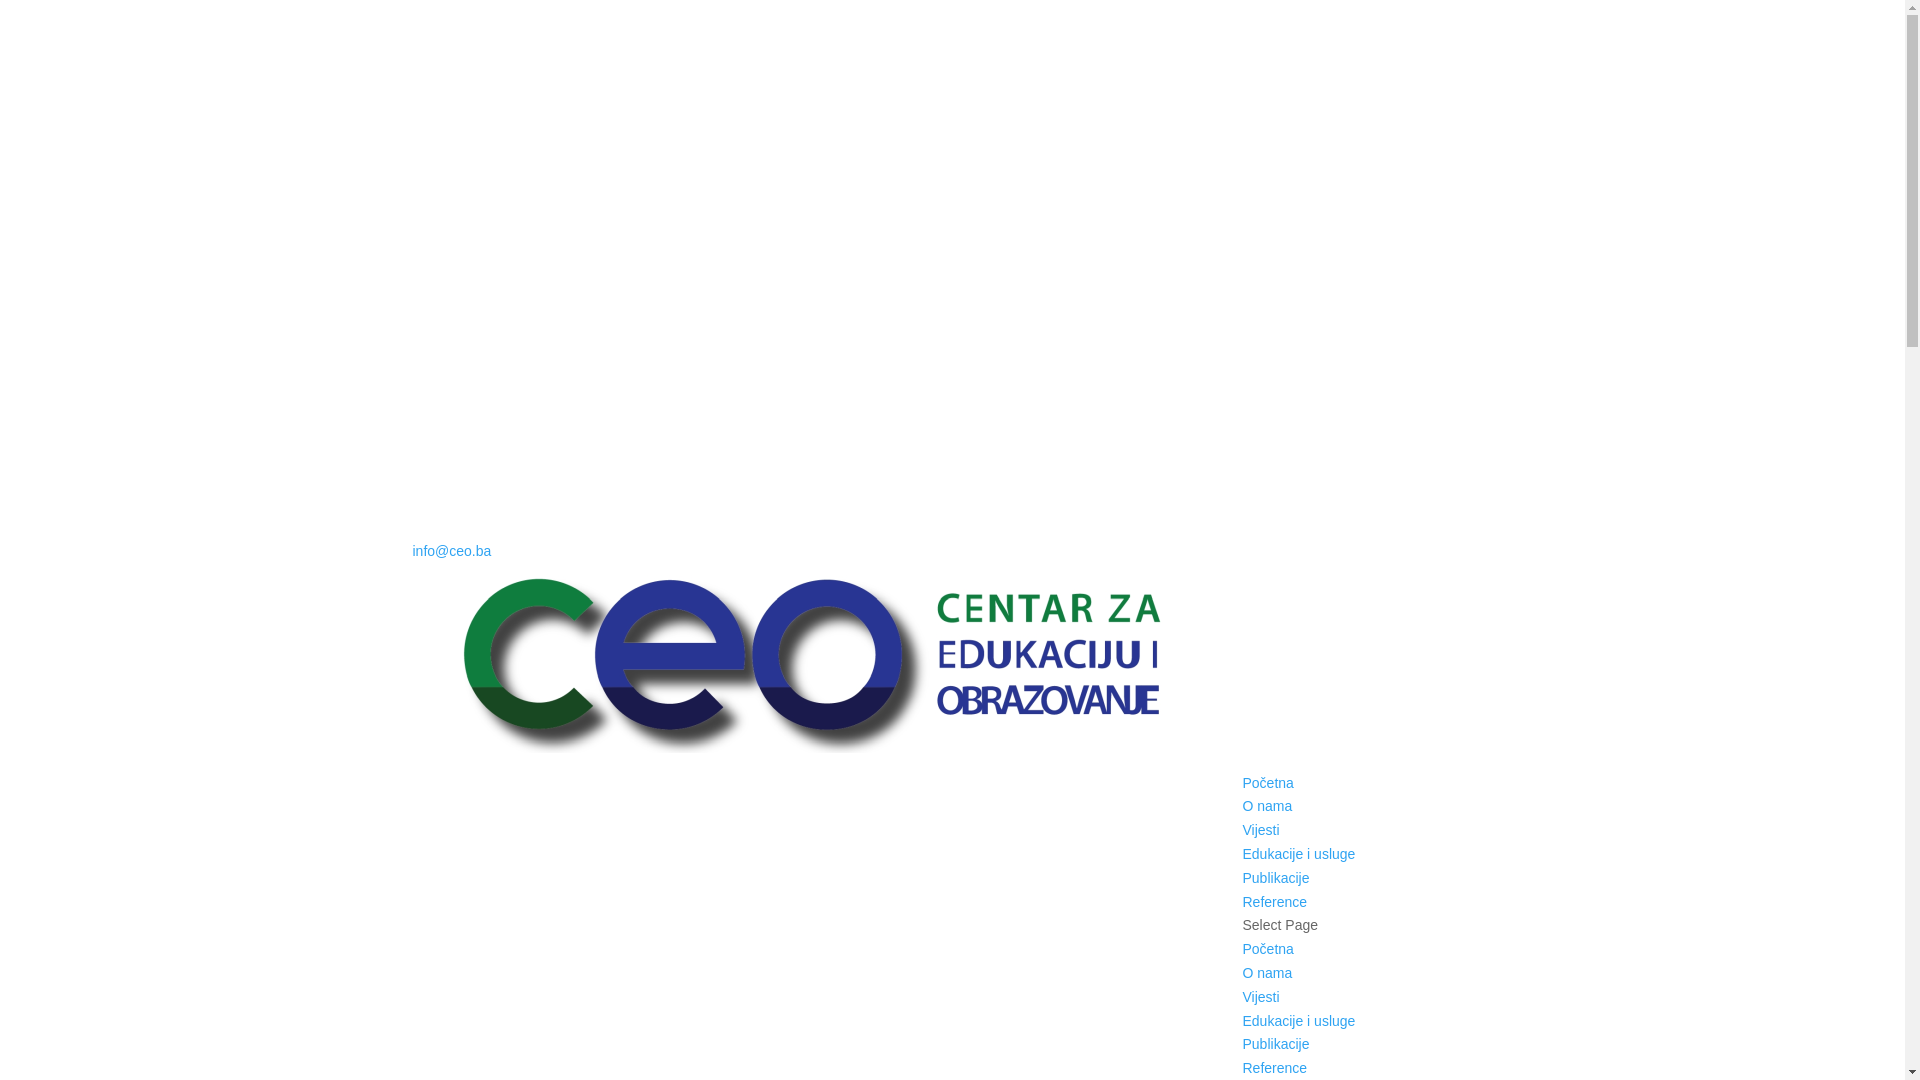 This screenshot has width=1920, height=1080. What do you see at coordinates (1276, 1044) in the screenshot?
I see `Publikacije` at bounding box center [1276, 1044].